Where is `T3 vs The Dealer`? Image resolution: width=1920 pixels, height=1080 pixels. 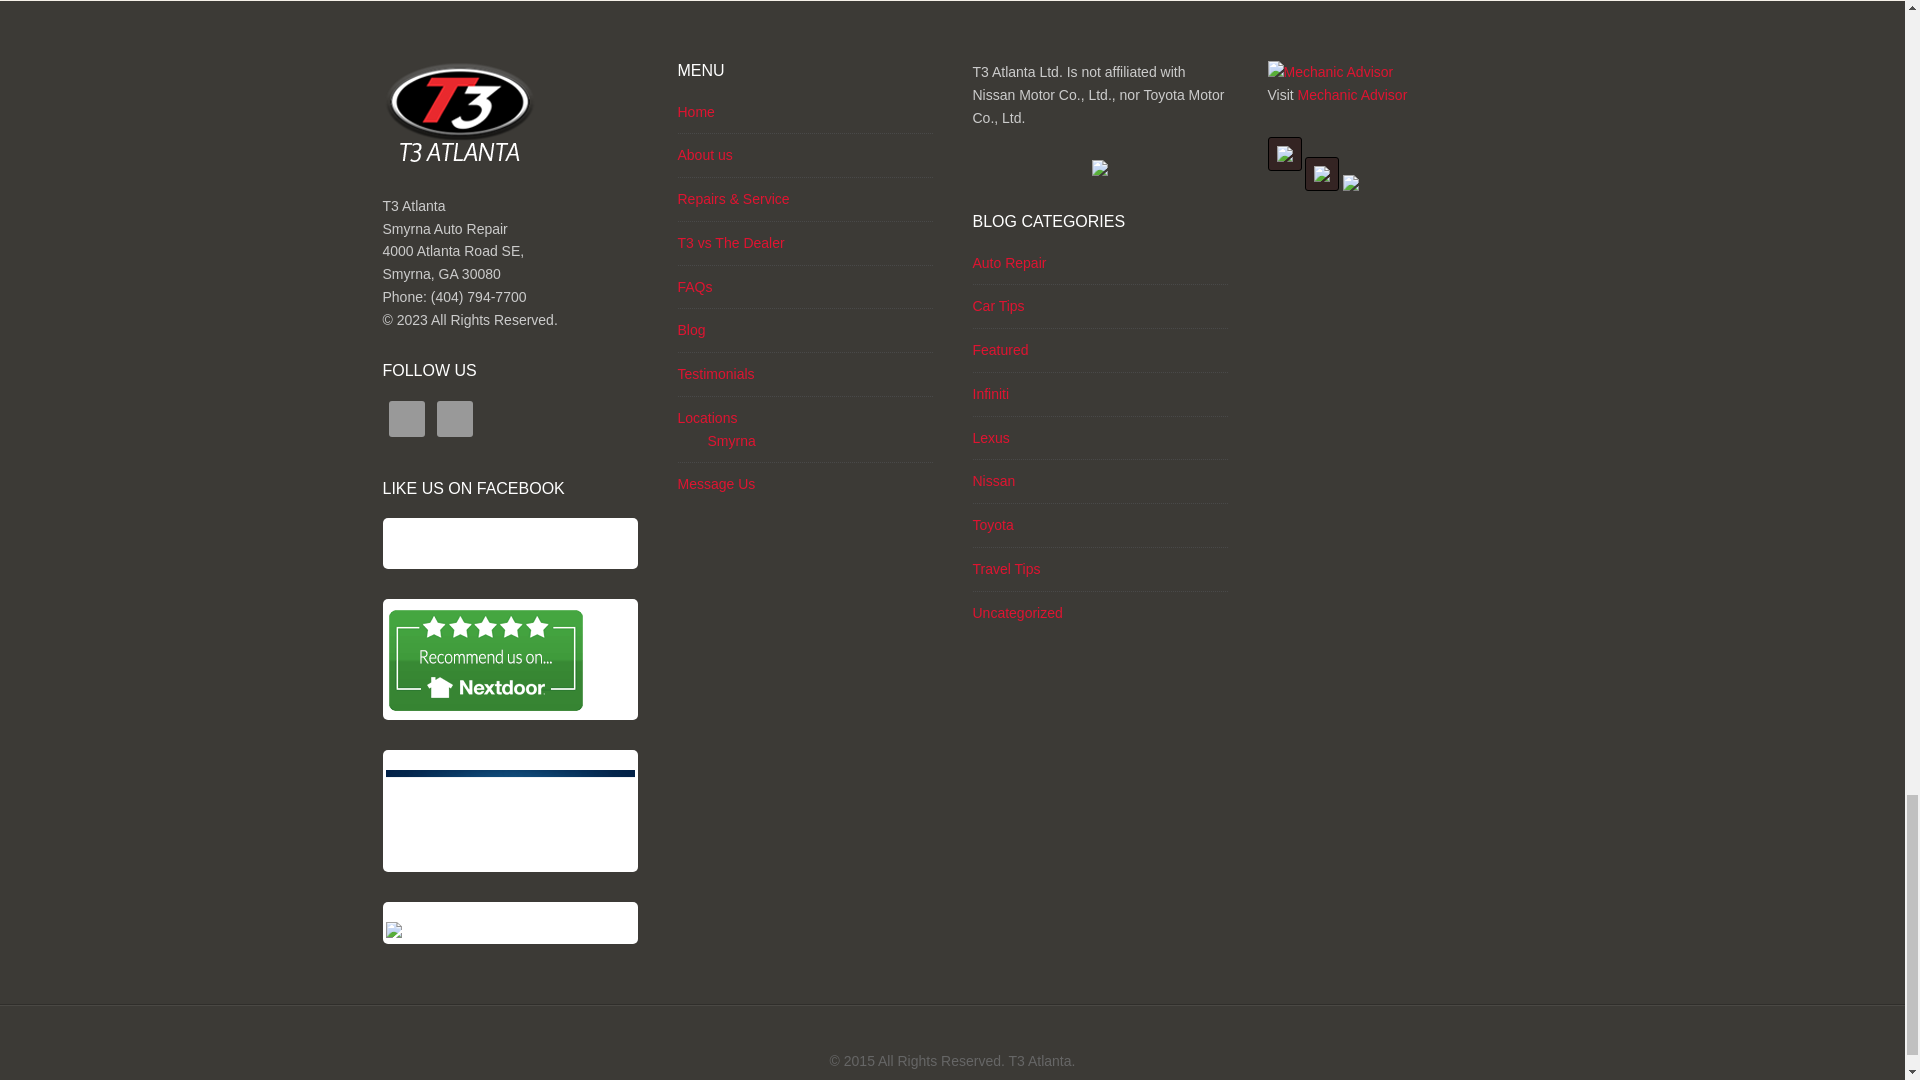
T3 vs The Dealer is located at coordinates (731, 242).